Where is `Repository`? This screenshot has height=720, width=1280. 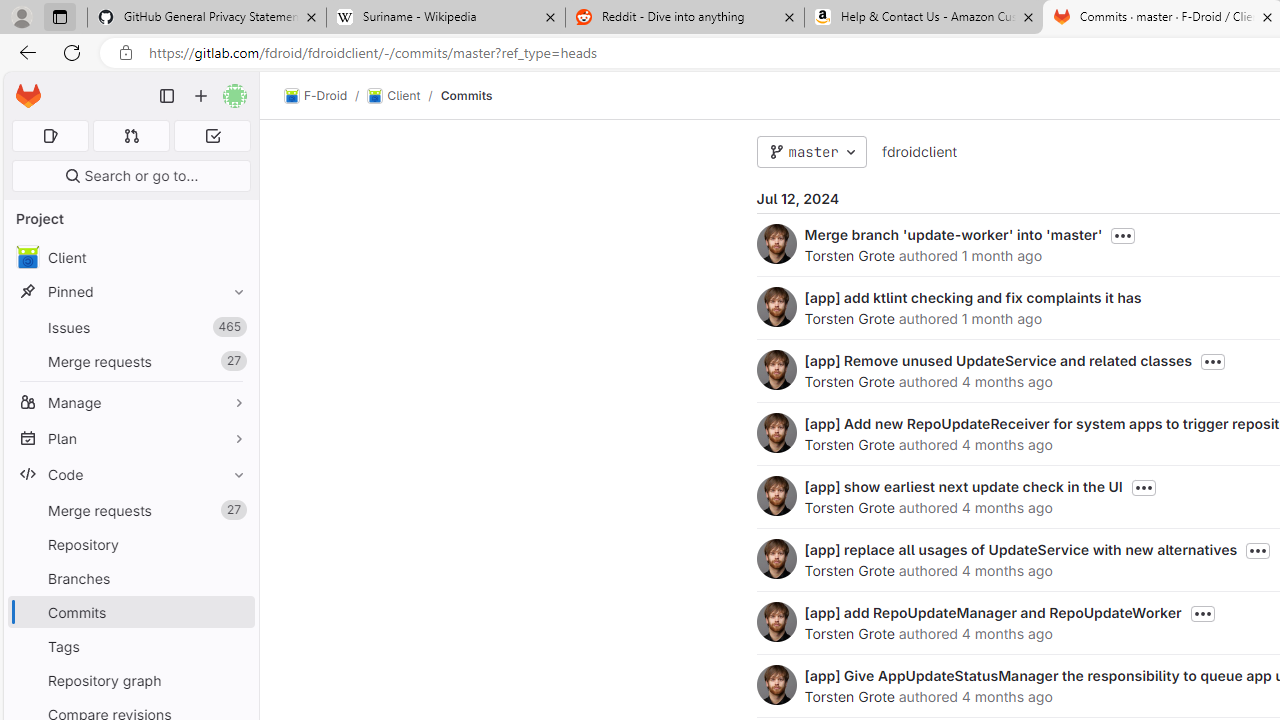 Repository is located at coordinates (130, 544).